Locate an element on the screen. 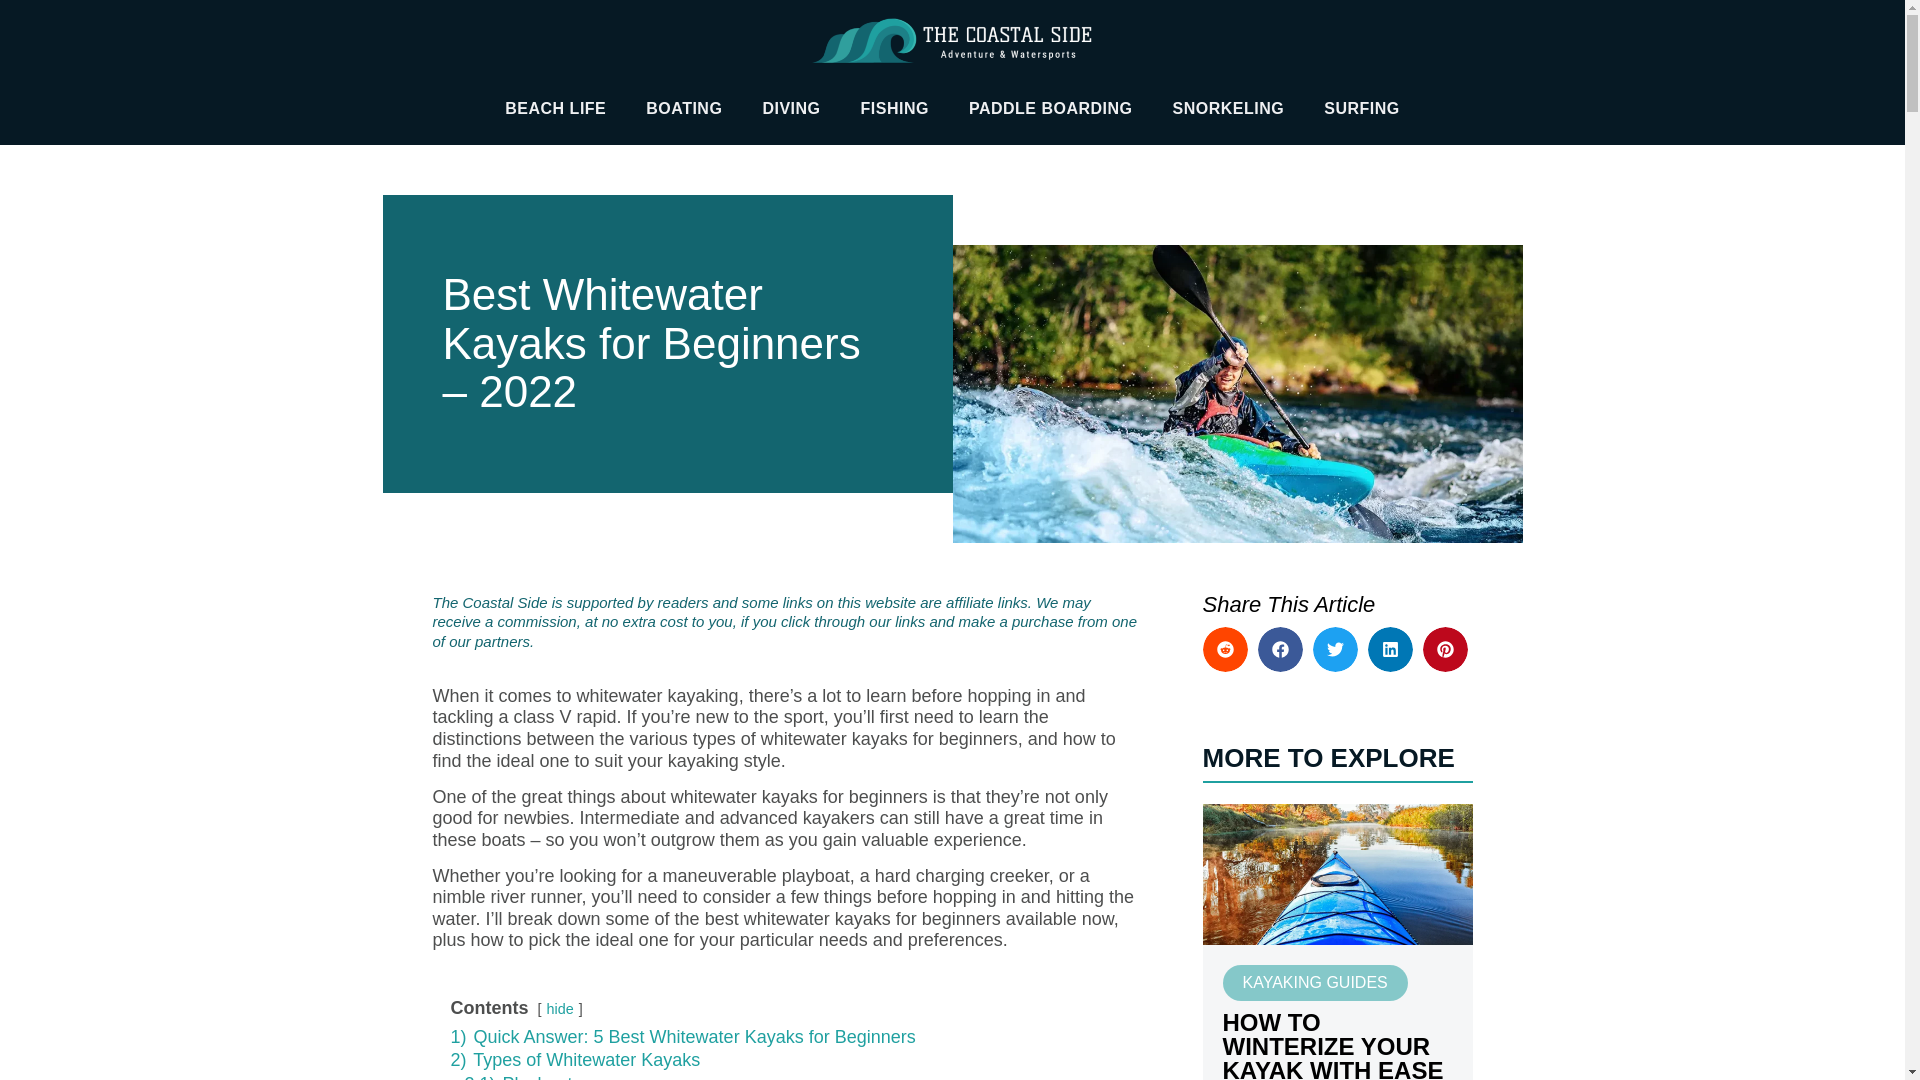 The height and width of the screenshot is (1080, 1920). DIVING is located at coordinates (790, 108).